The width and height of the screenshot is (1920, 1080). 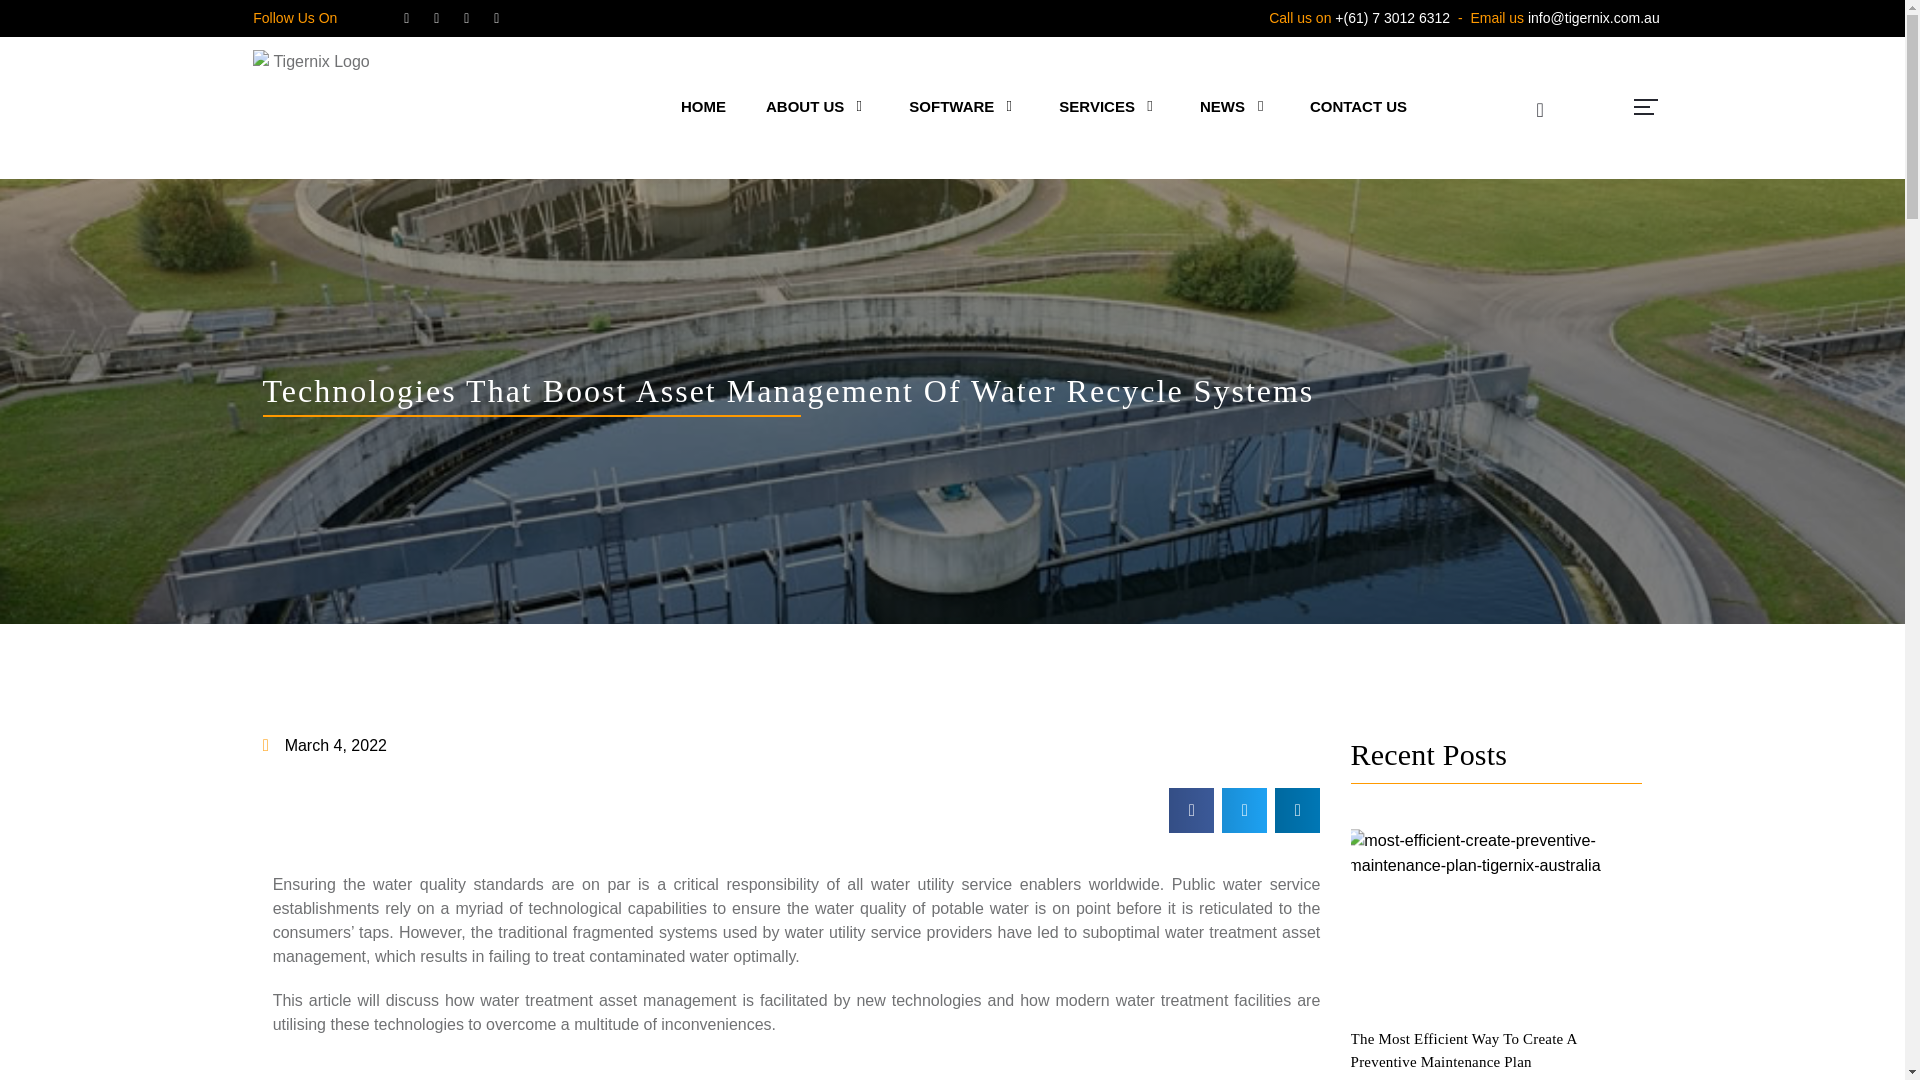 I want to click on HOME, so click(x=703, y=106).